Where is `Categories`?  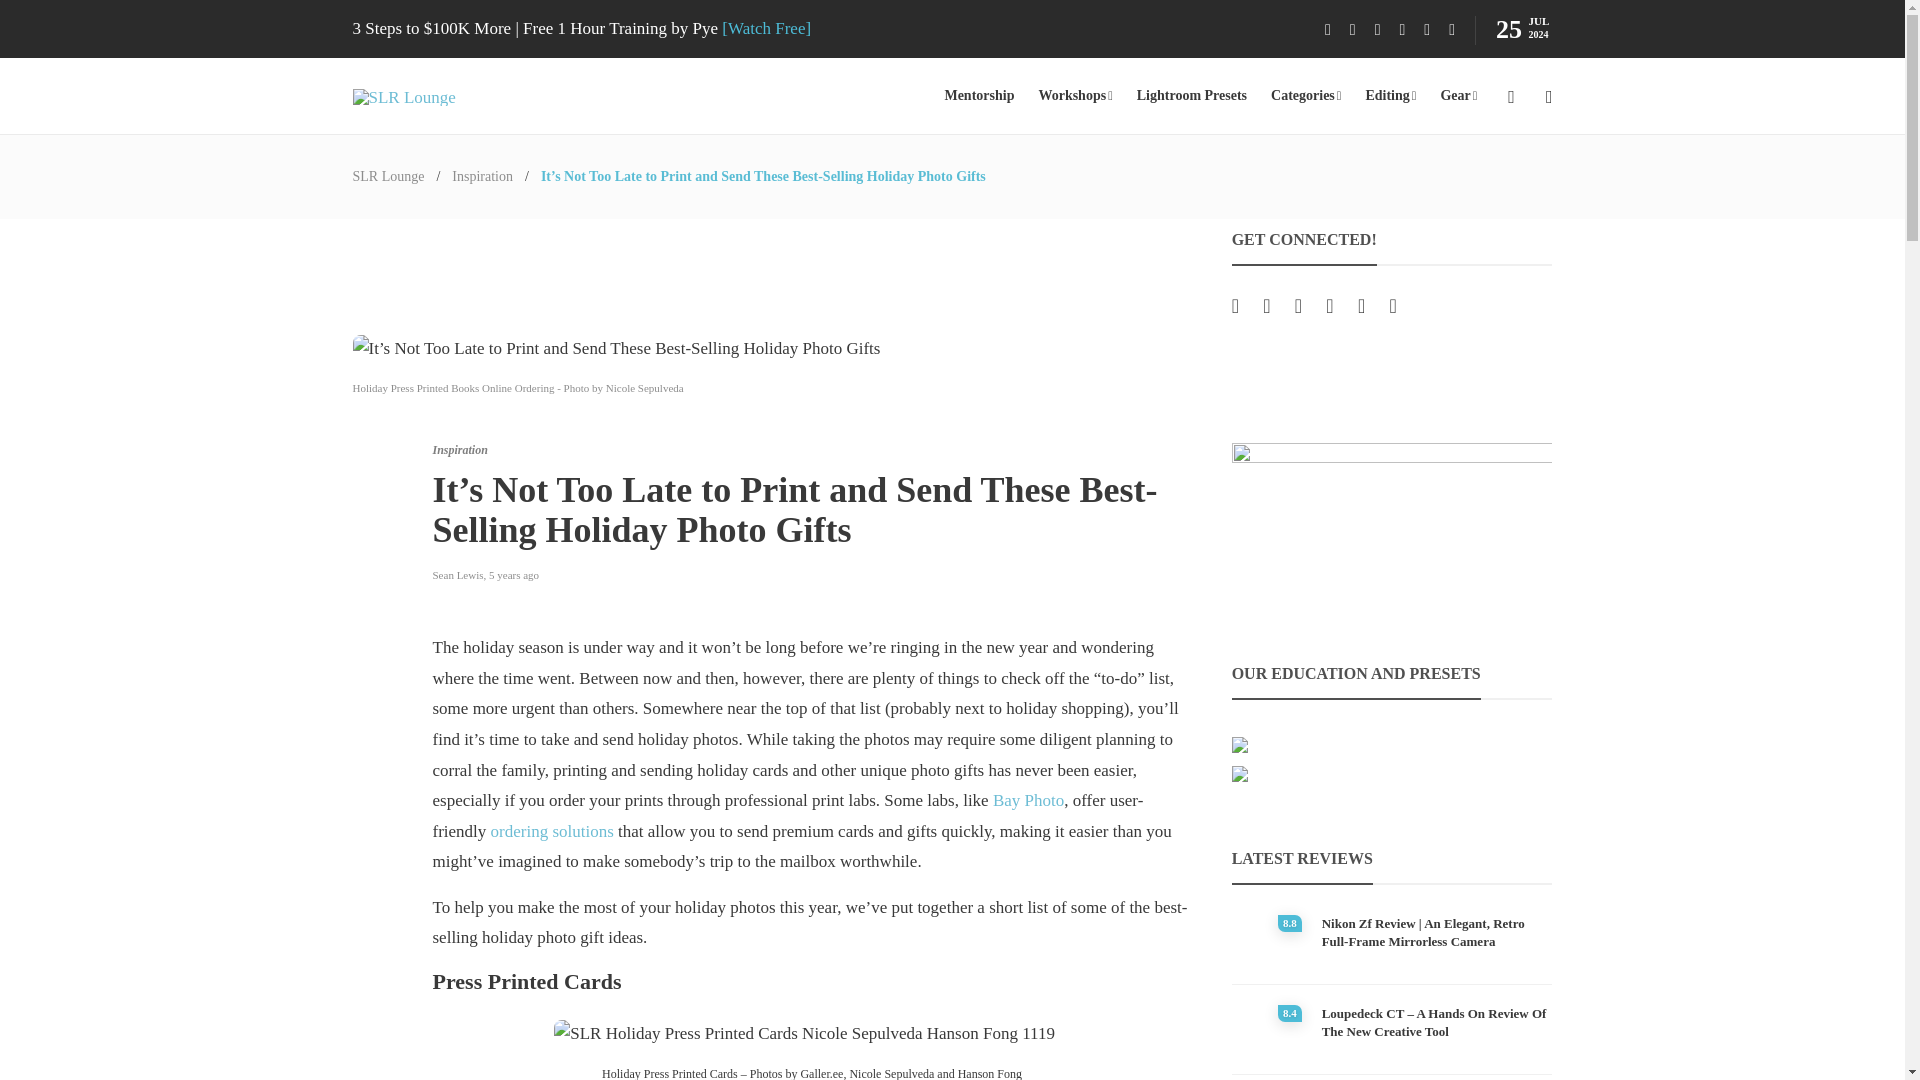
Categories is located at coordinates (1306, 96).